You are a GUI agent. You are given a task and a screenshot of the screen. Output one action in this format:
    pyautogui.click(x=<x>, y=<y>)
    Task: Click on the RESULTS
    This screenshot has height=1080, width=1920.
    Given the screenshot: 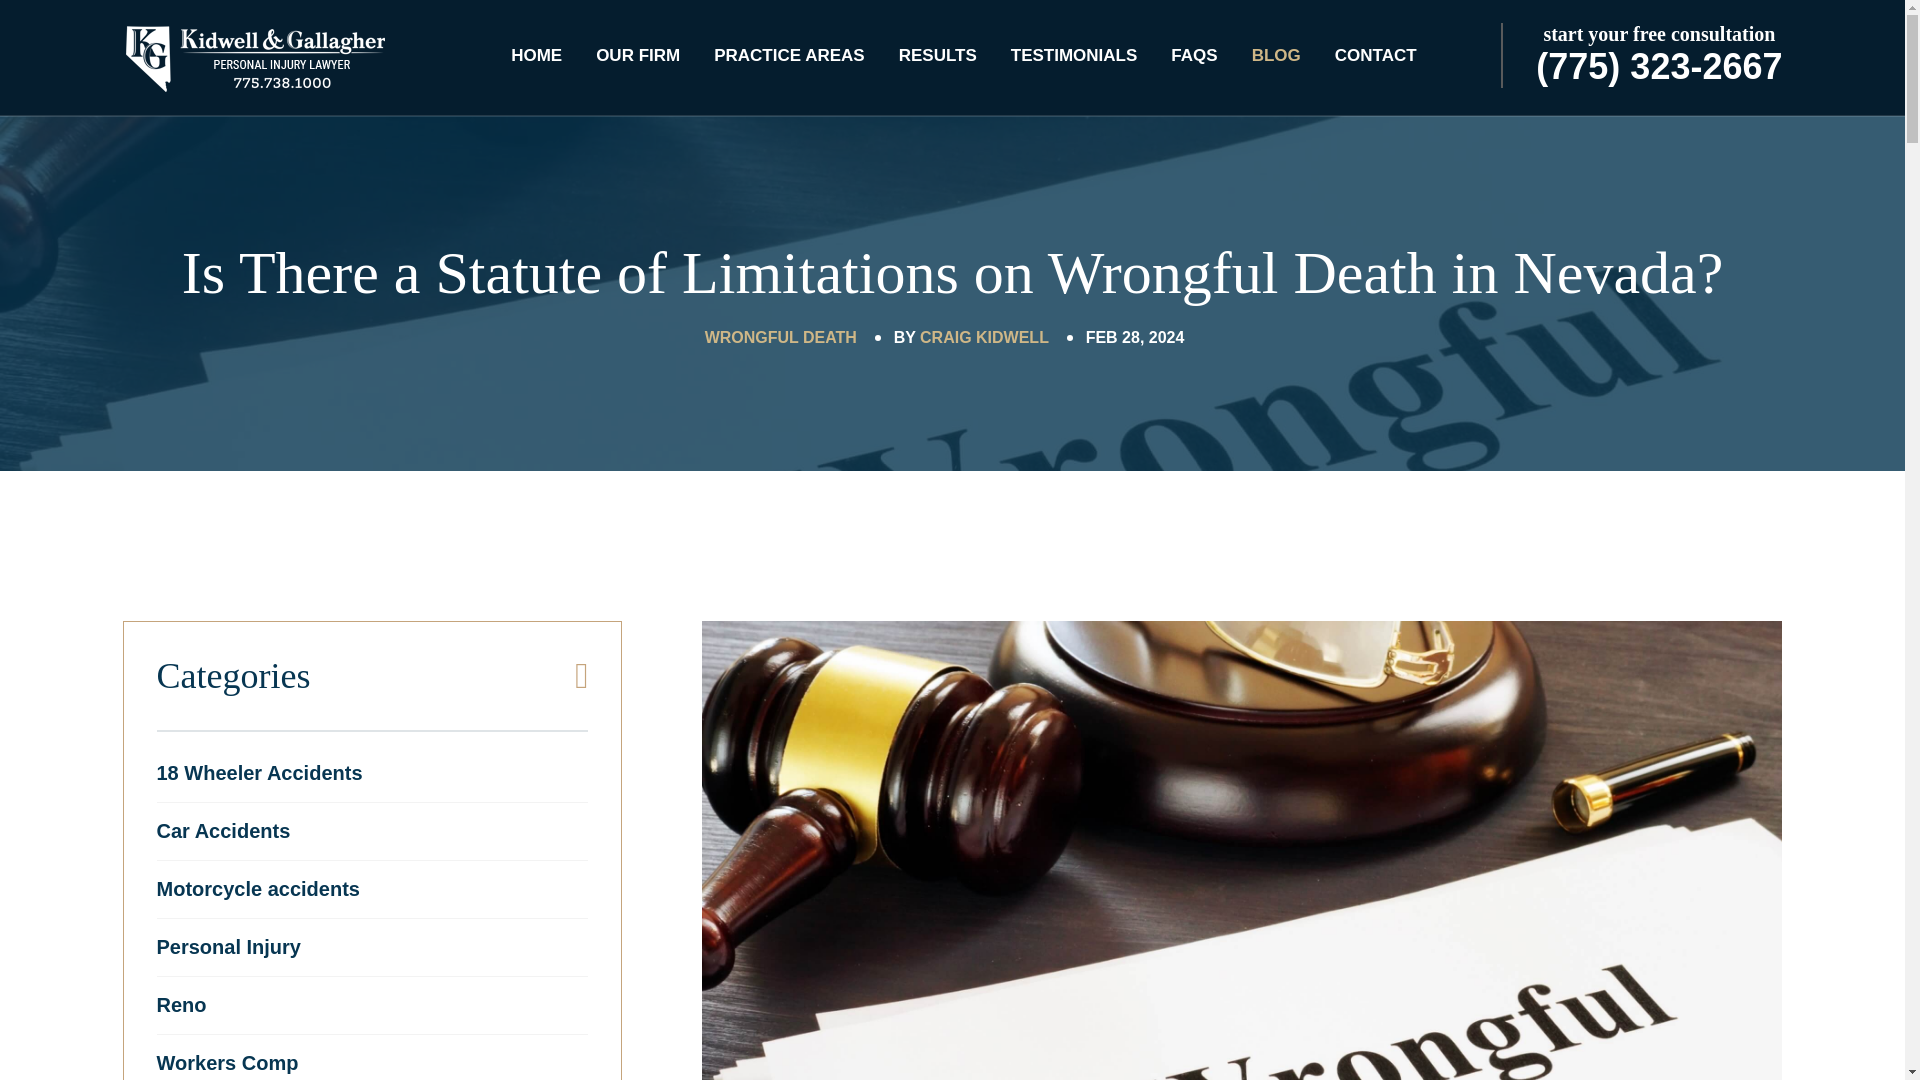 What is the action you would take?
    pyautogui.click(x=938, y=56)
    